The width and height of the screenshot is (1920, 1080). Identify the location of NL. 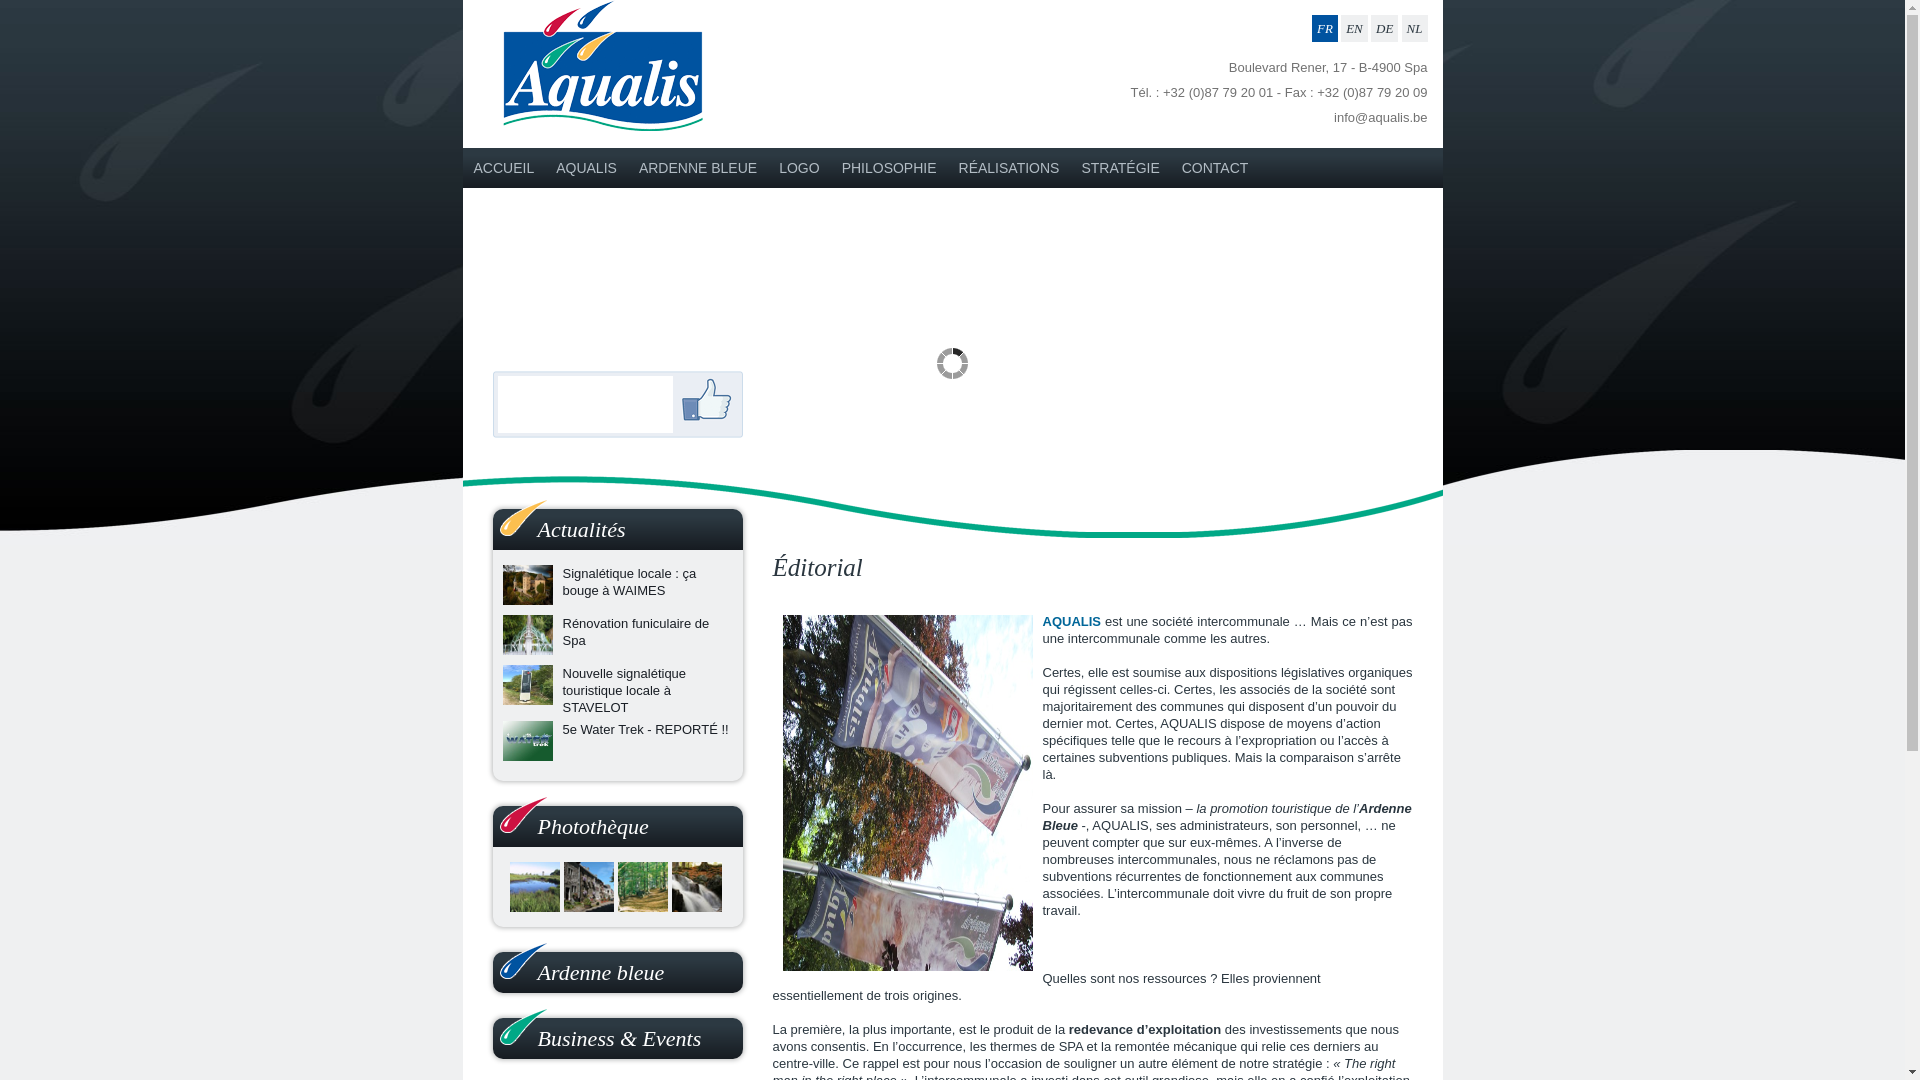
(1415, 28).